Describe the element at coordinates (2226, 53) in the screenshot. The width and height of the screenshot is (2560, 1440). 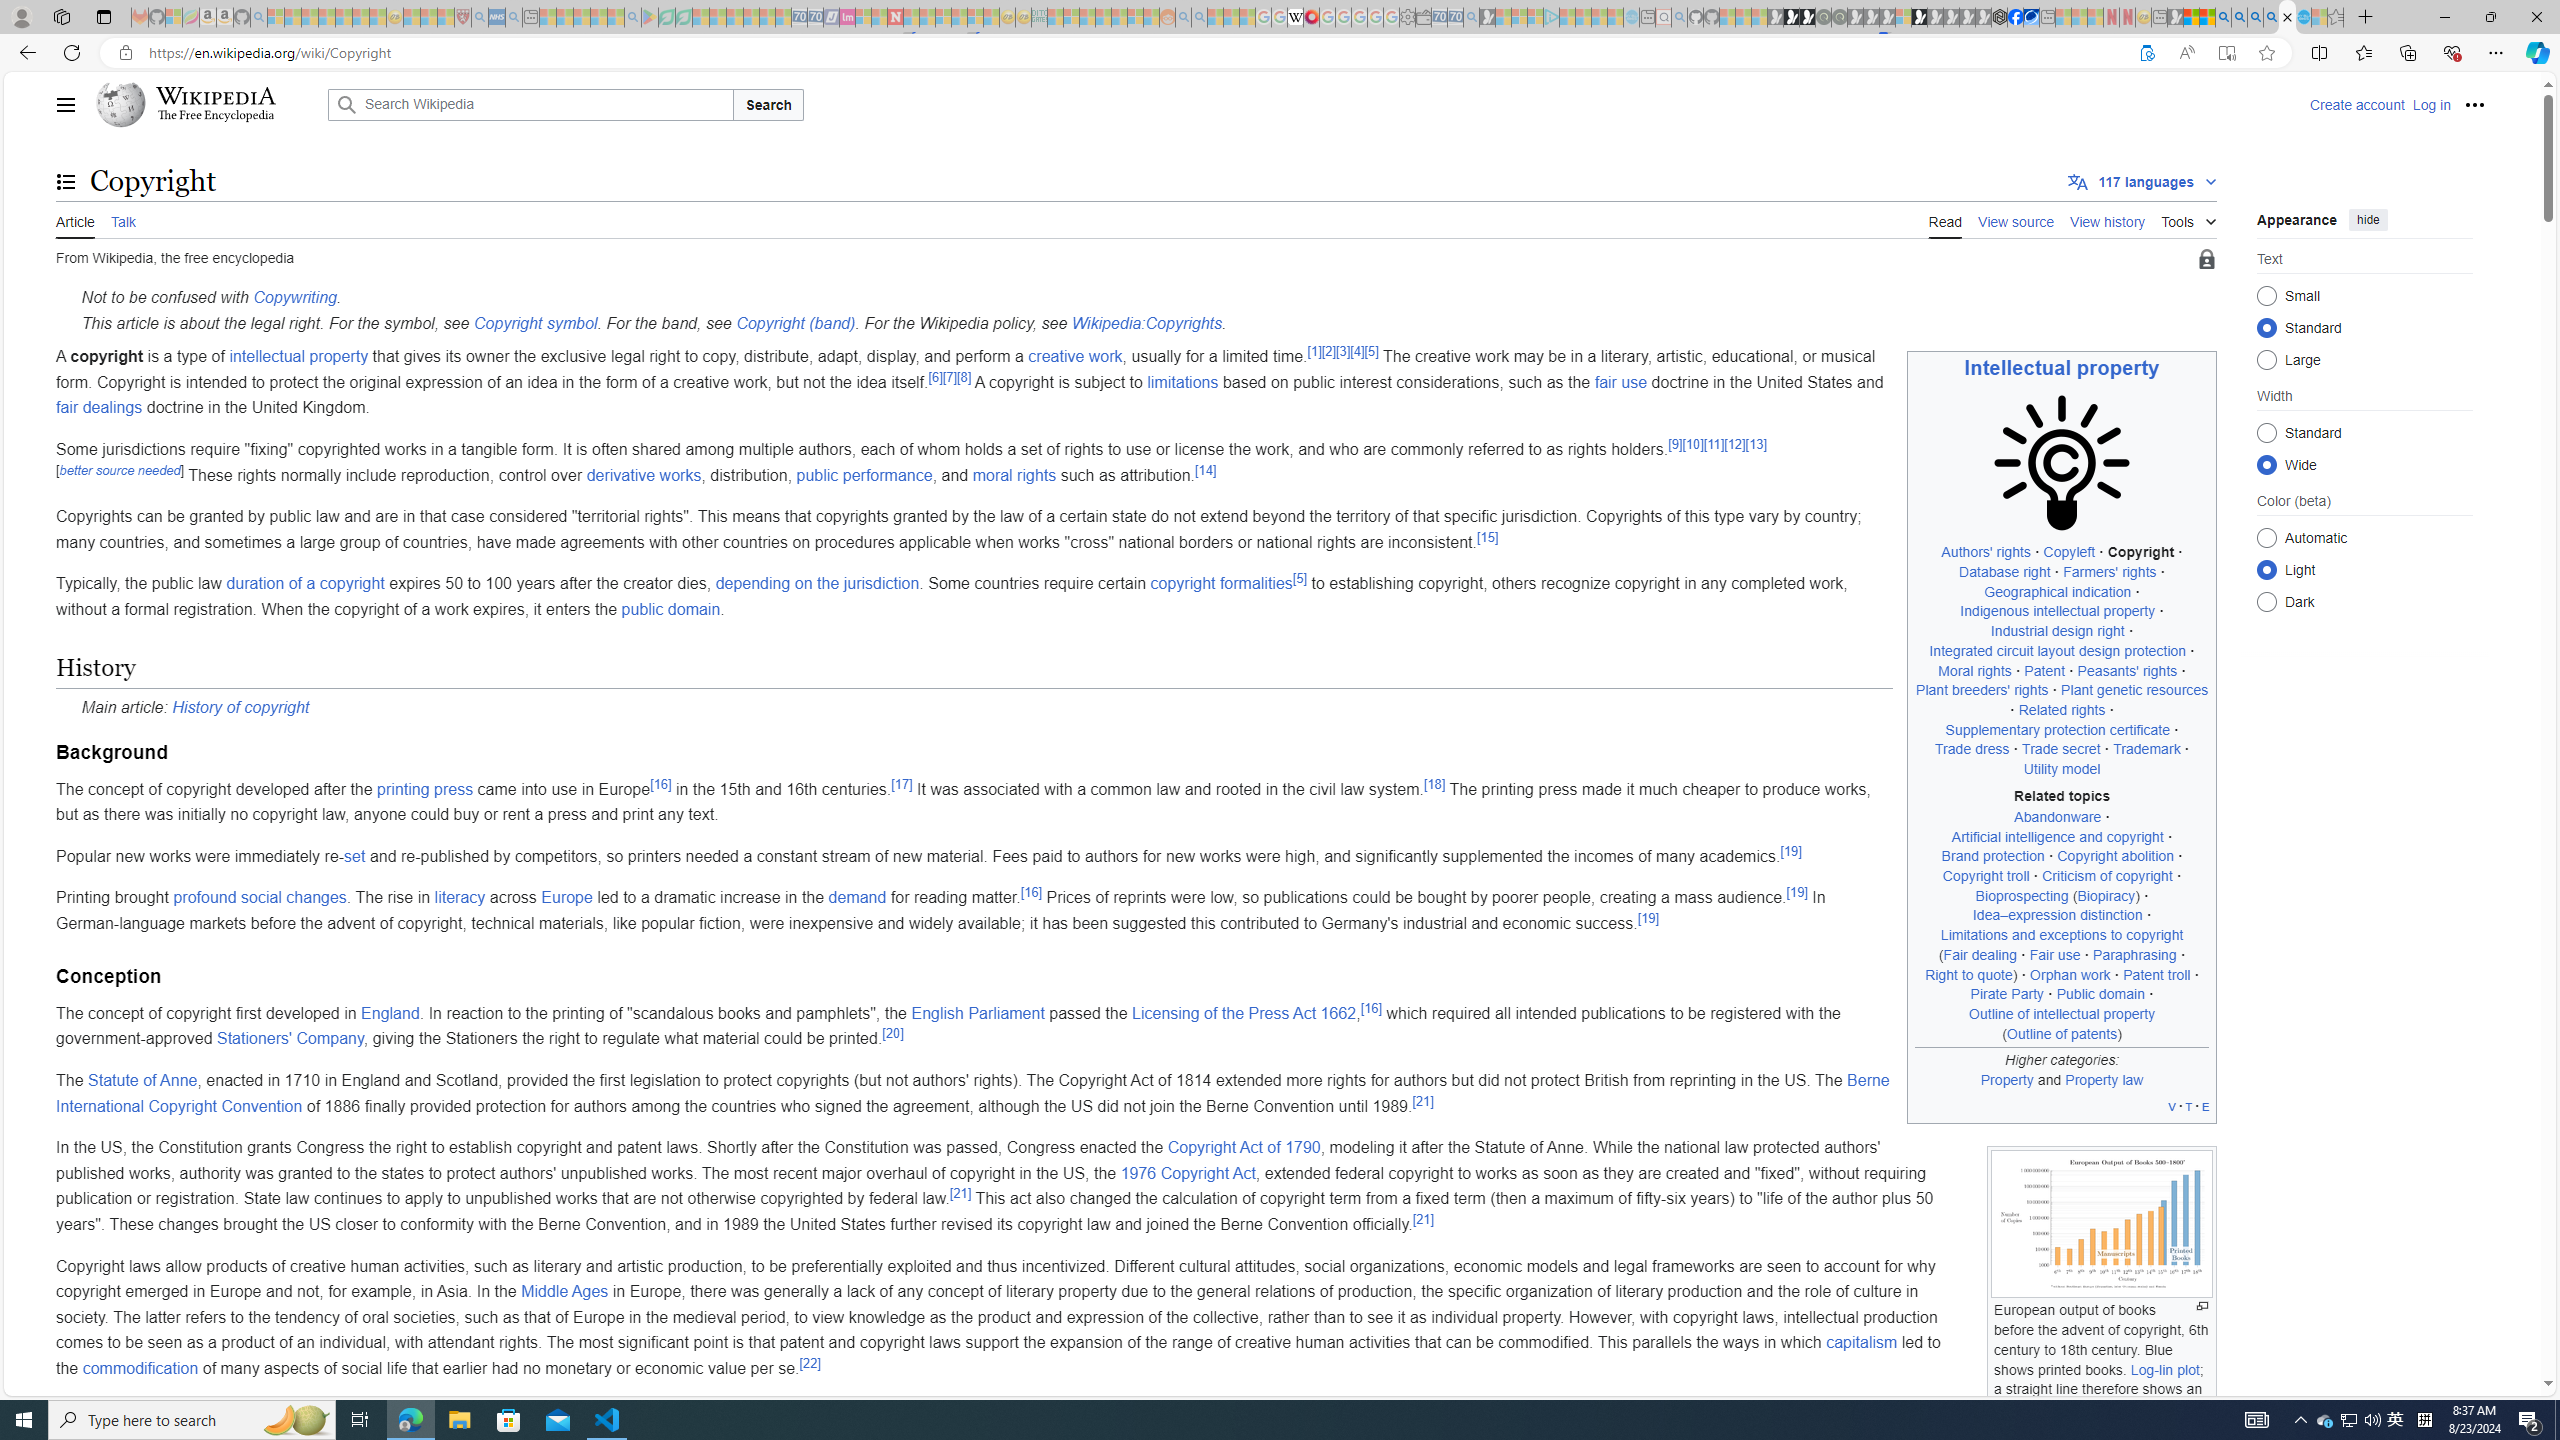
I see `Enter Immersive Reader (F9)` at that location.